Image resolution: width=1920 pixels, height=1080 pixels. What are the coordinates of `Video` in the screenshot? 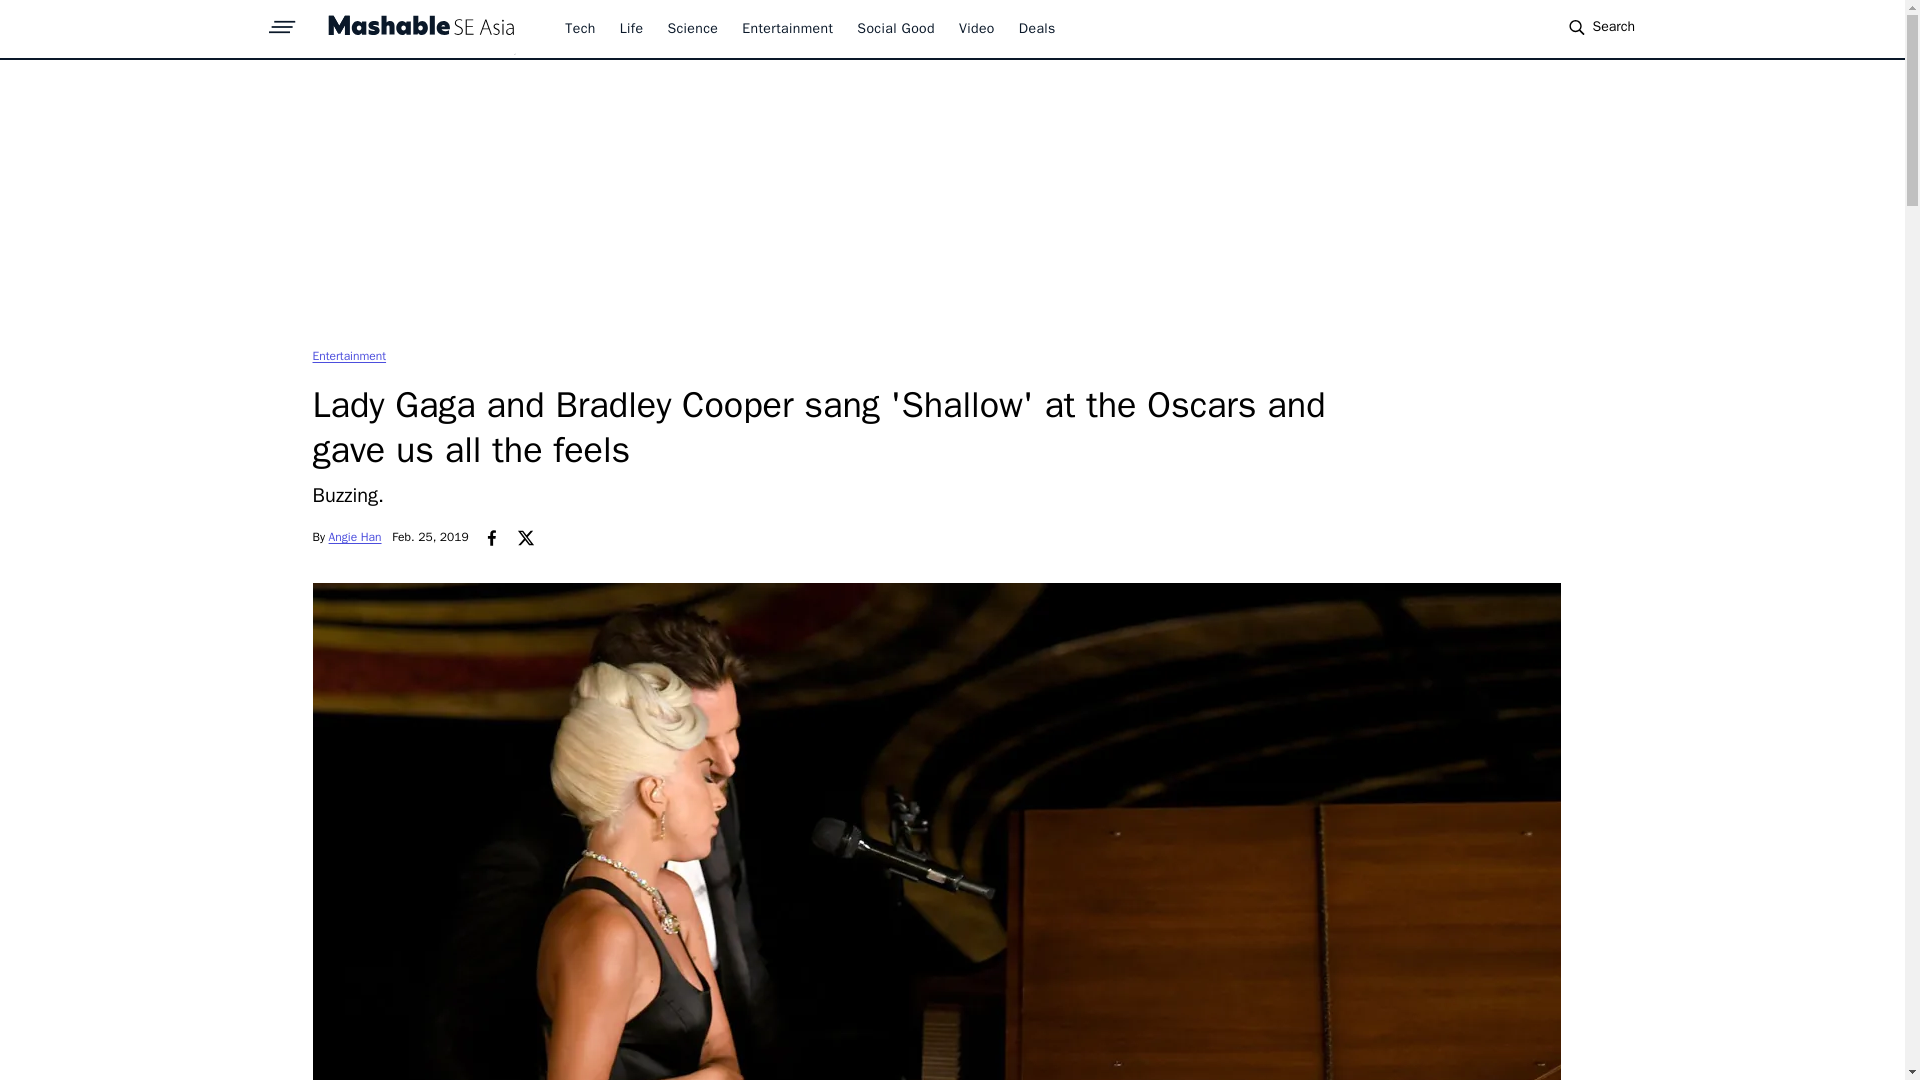 It's located at (976, 28).